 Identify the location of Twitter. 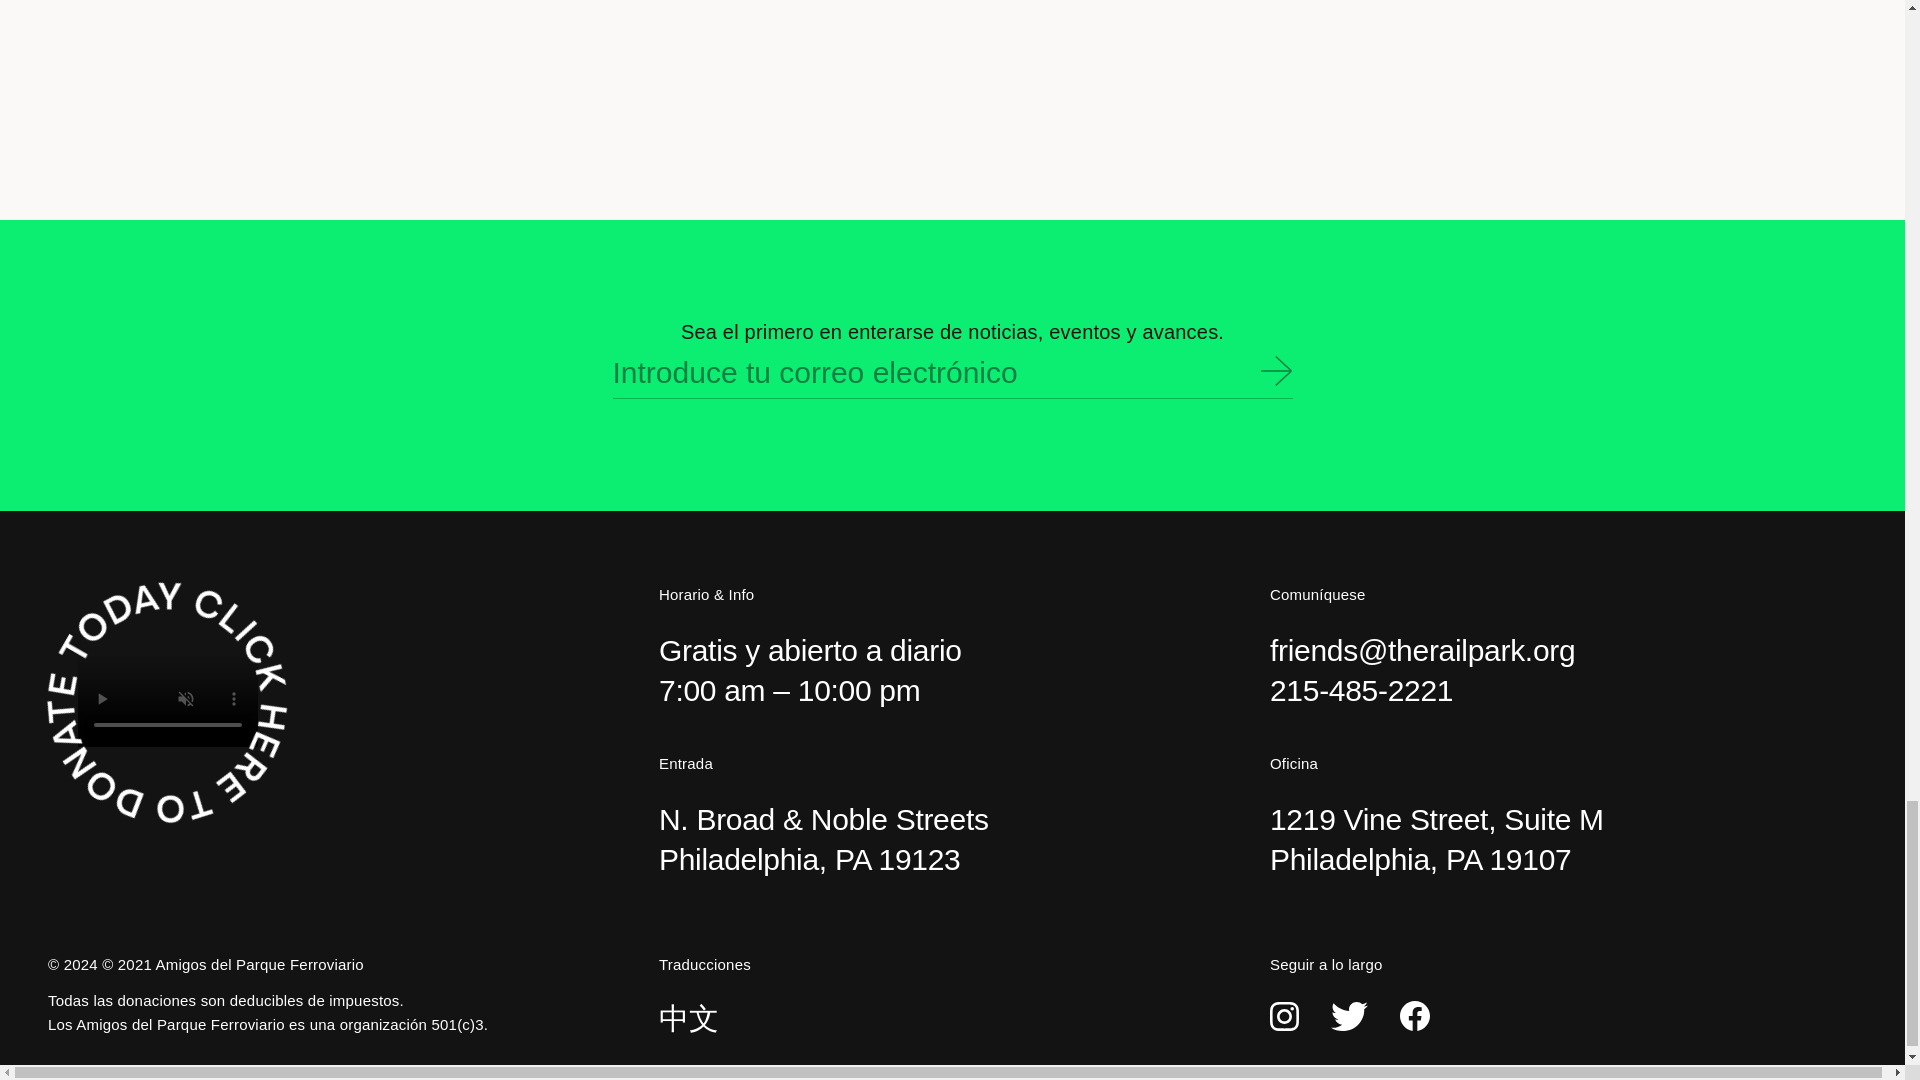
(1348, 1016).